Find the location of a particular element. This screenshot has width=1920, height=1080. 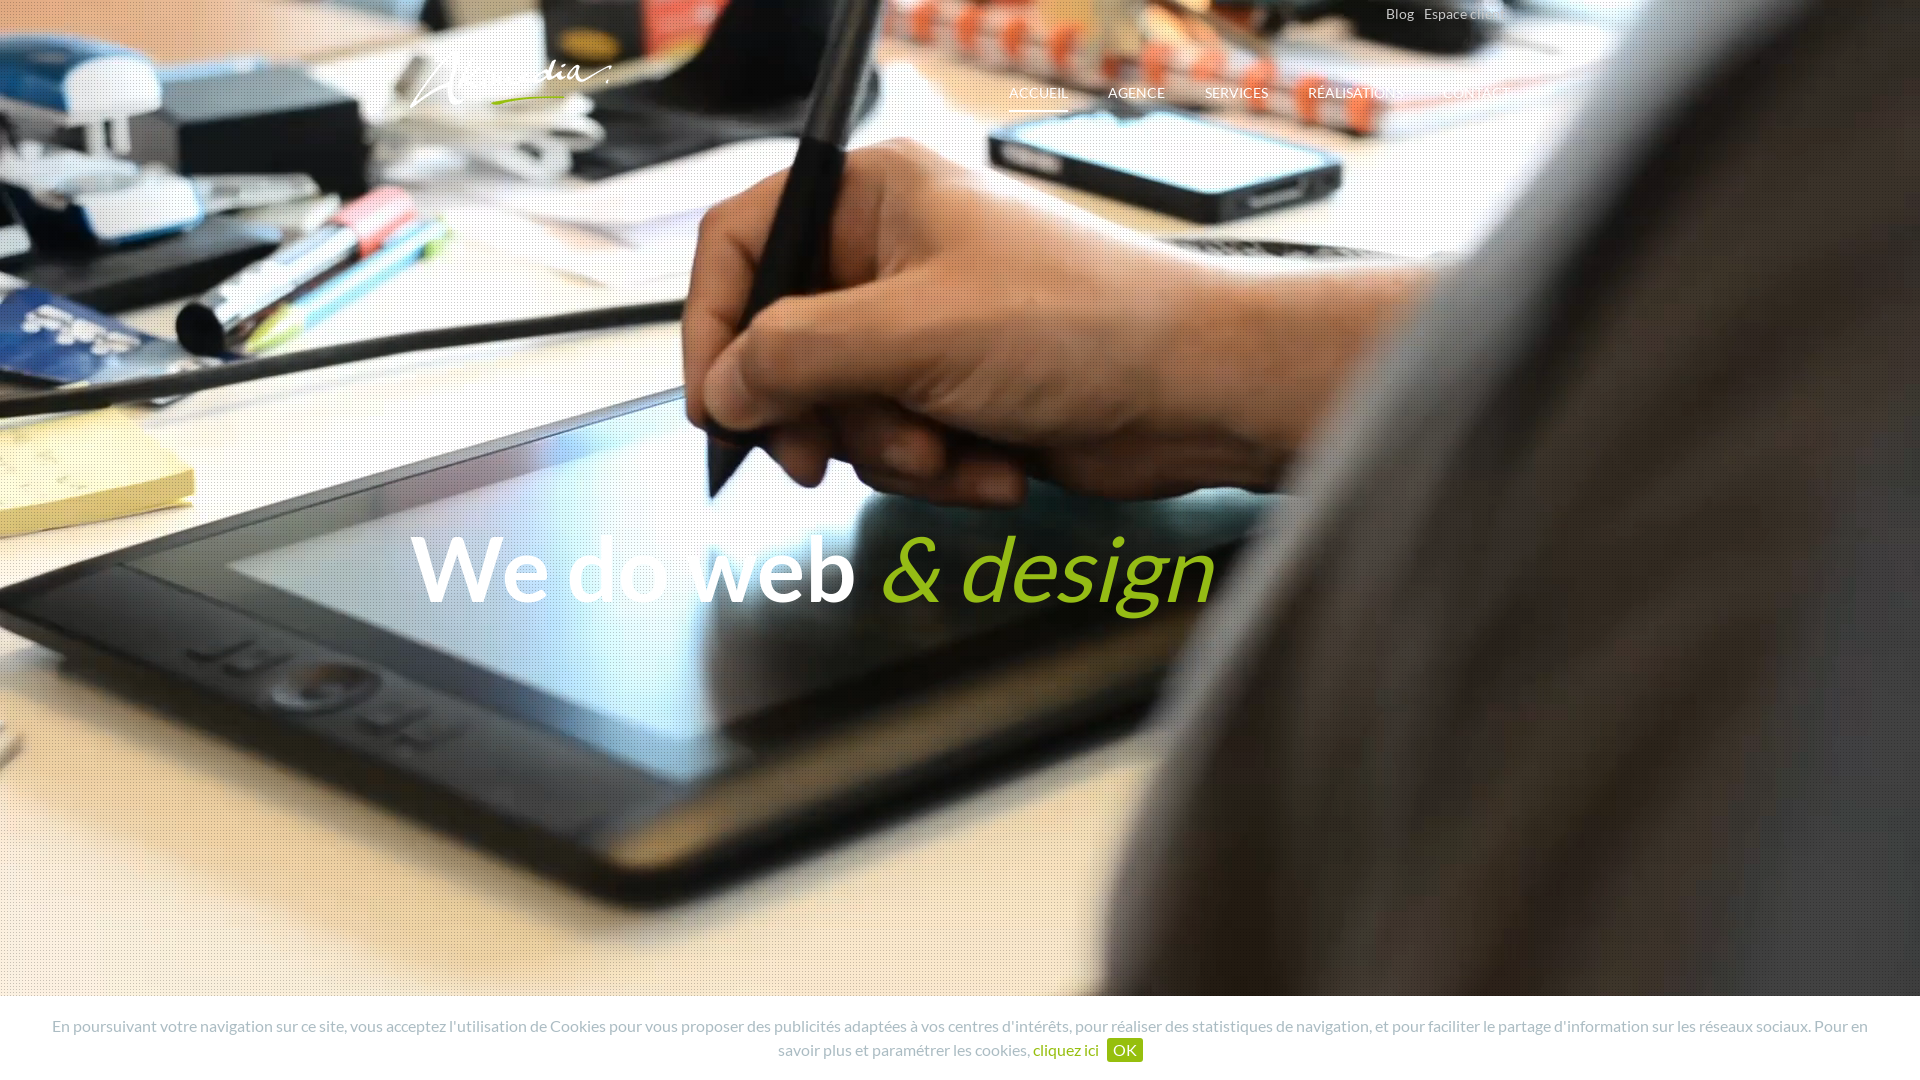

CONTACT is located at coordinates (1476, 104).